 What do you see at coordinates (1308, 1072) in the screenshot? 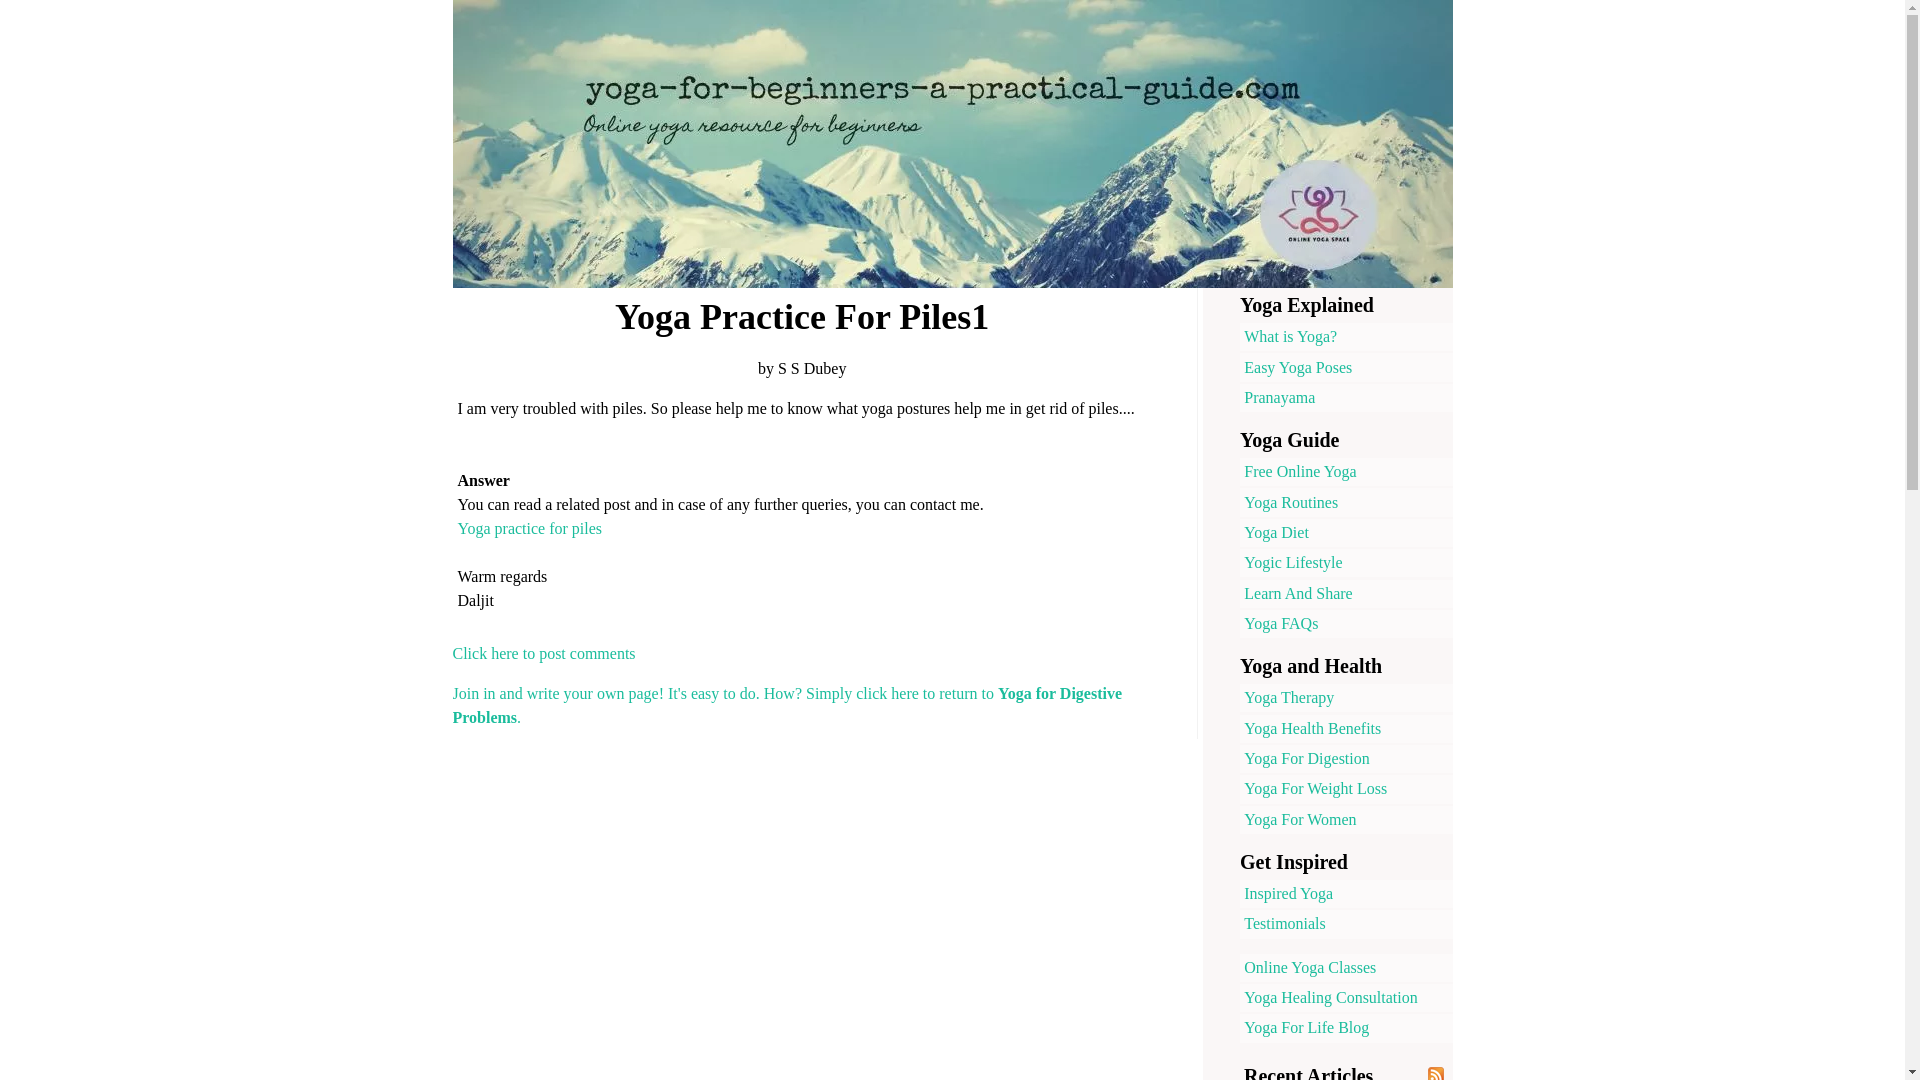
I see `Recent Articles` at bounding box center [1308, 1072].